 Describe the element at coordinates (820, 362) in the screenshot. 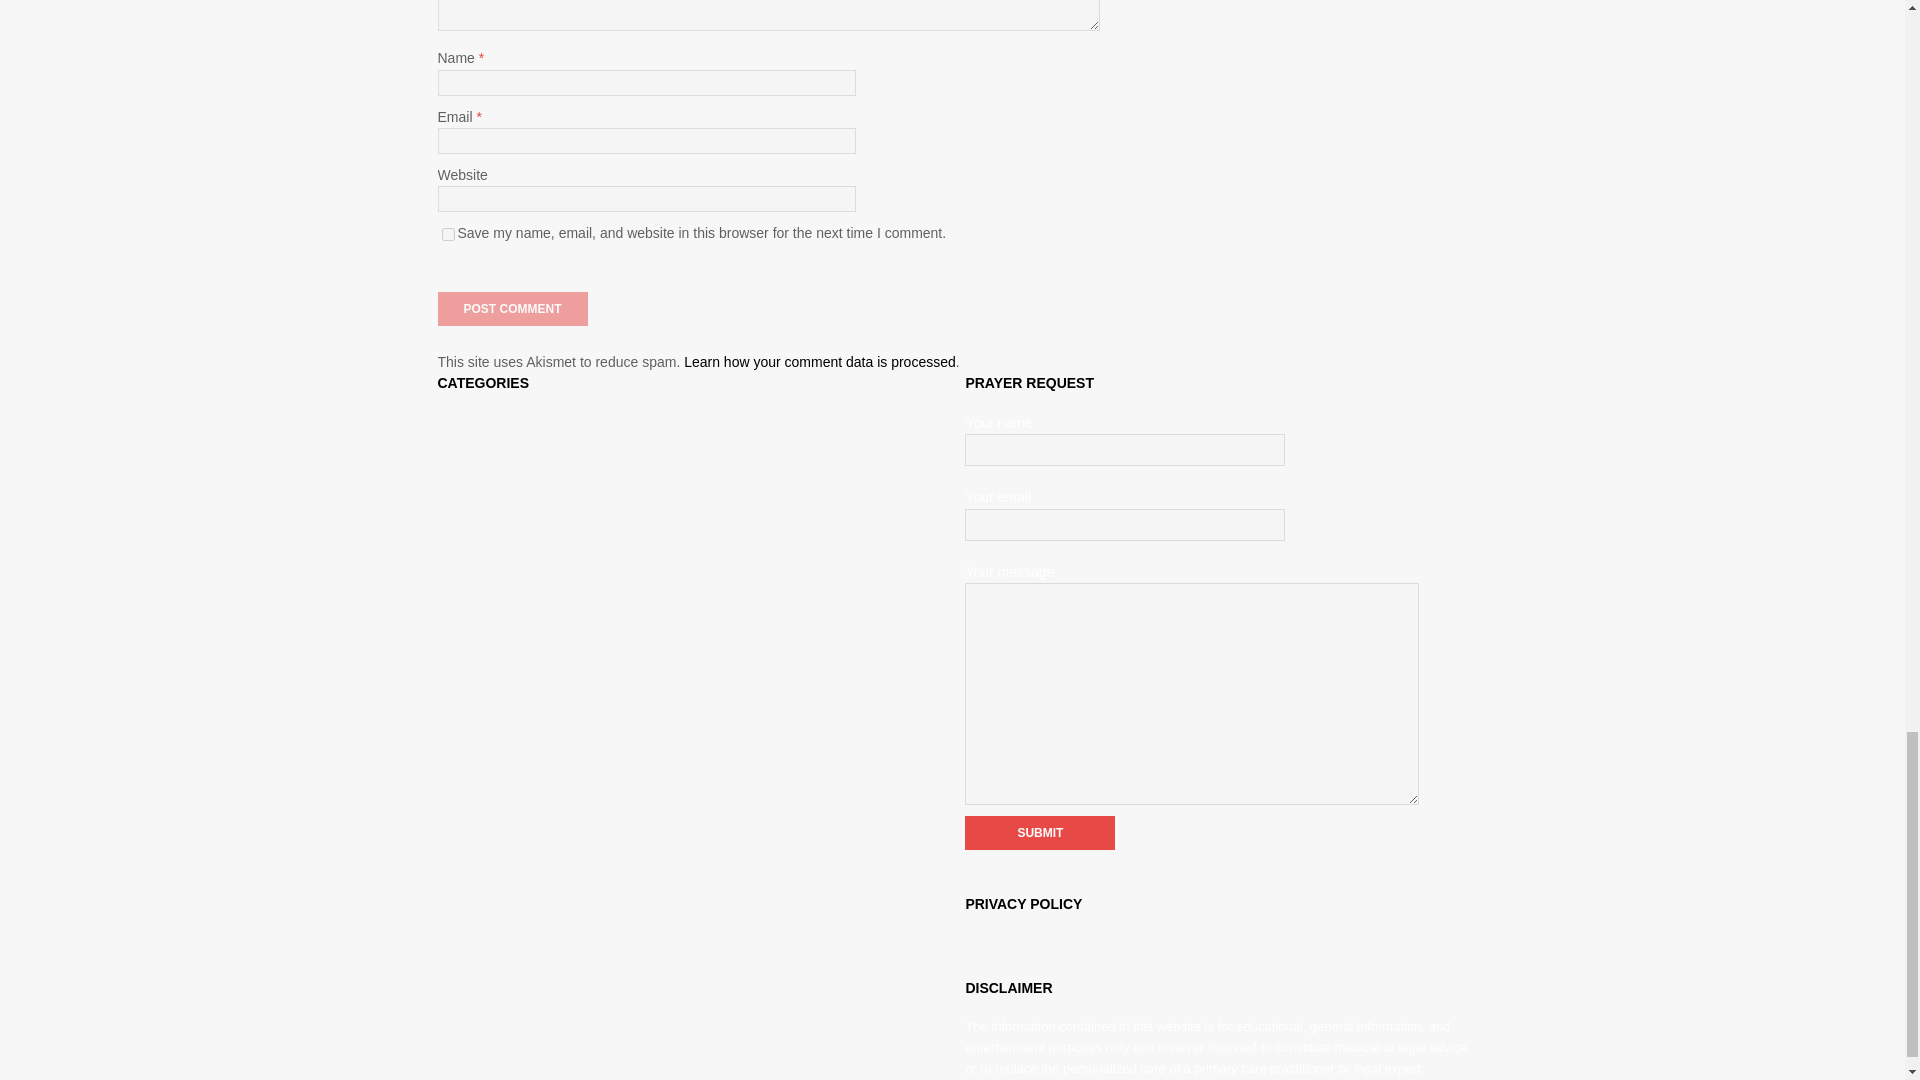

I see `Learn how your comment data is processed` at that location.